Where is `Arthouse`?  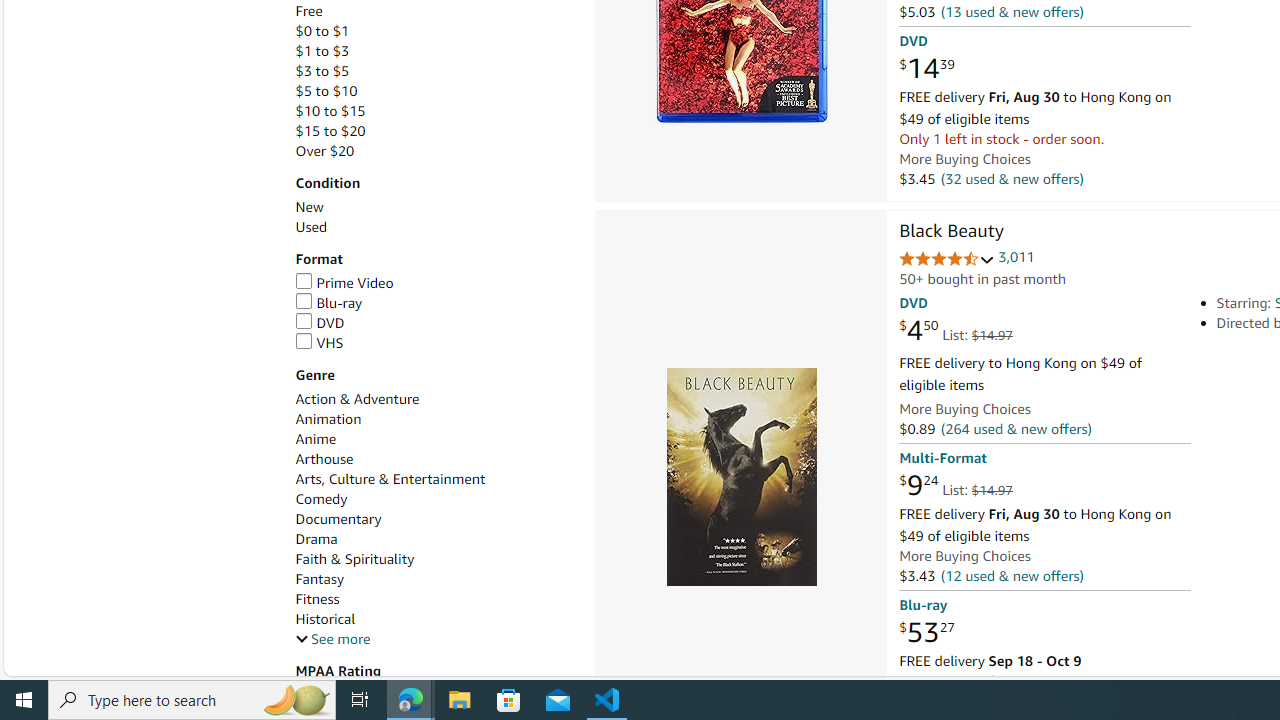 Arthouse is located at coordinates (324, 459).